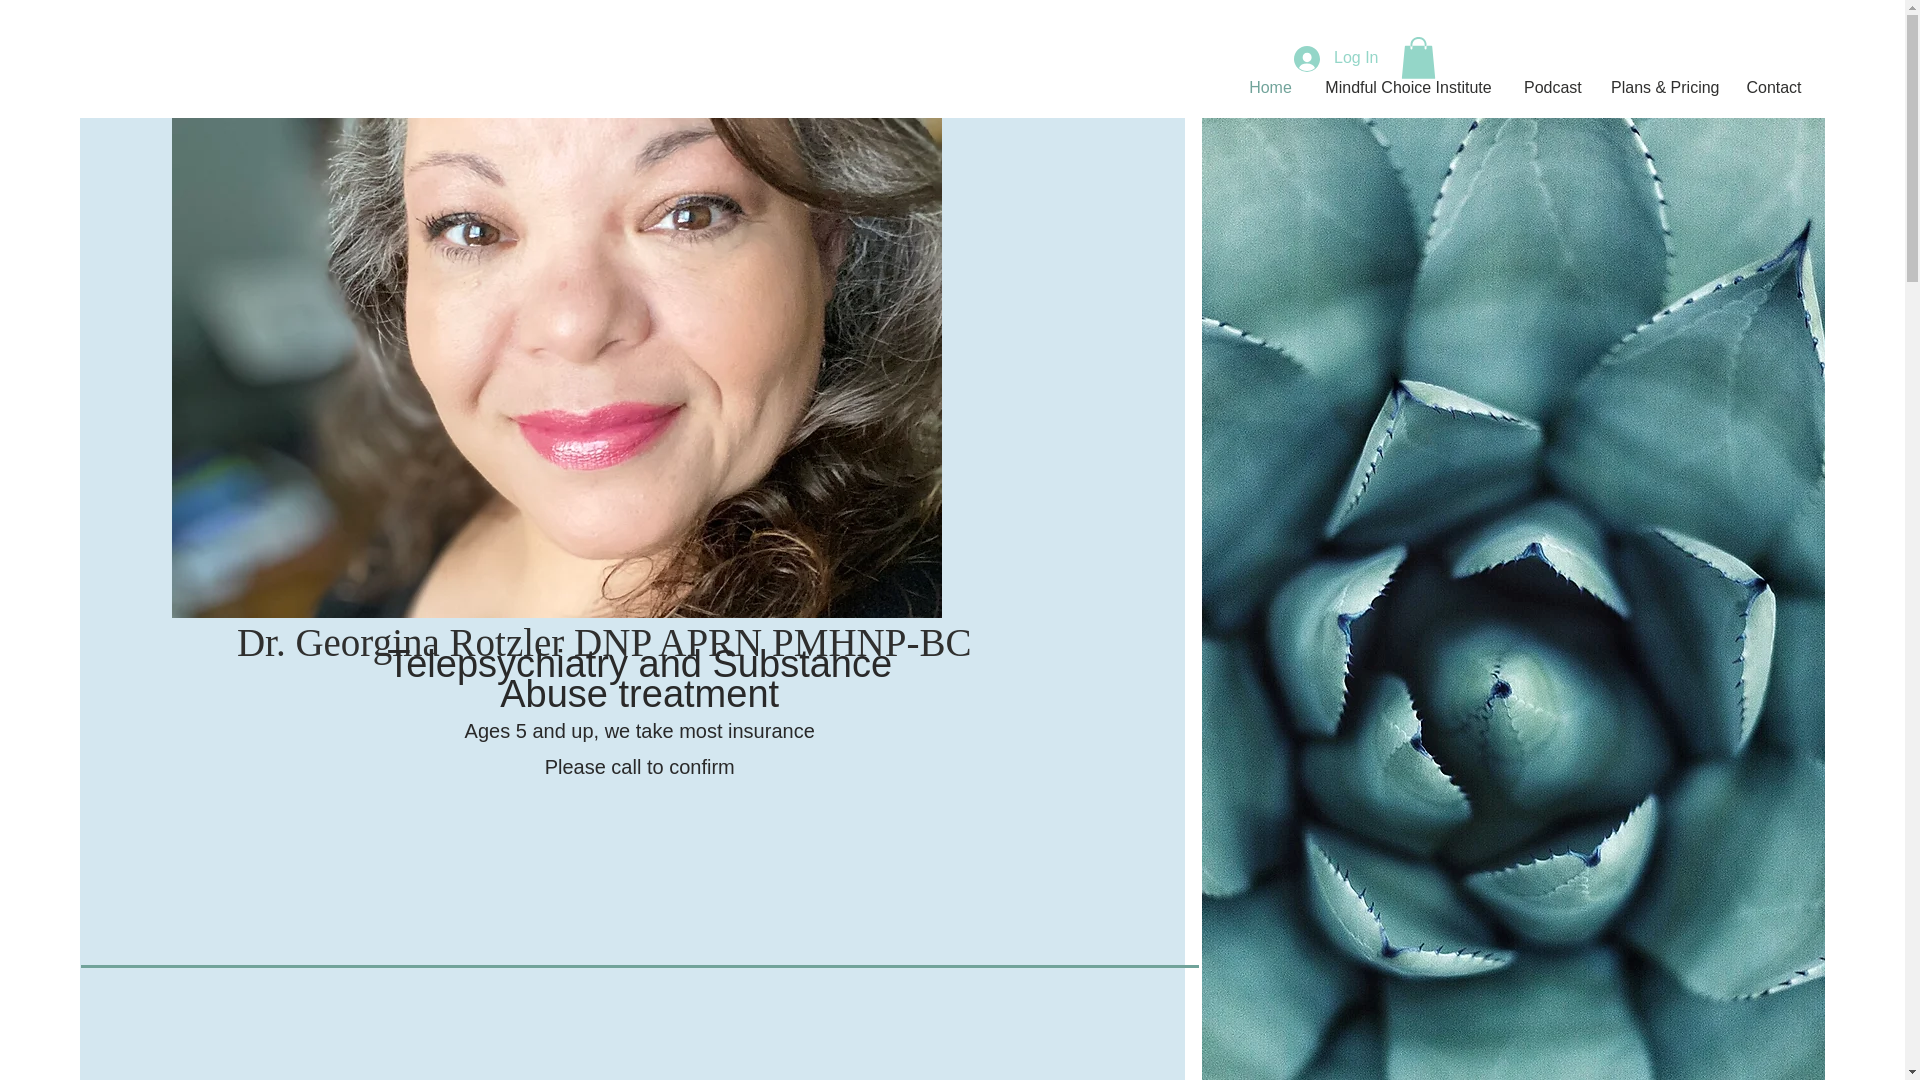  What do you see at coordinates (1408, 88) in the screenshot?
I see `Mindful Choice Institute` at bounding box center [1408, 88].